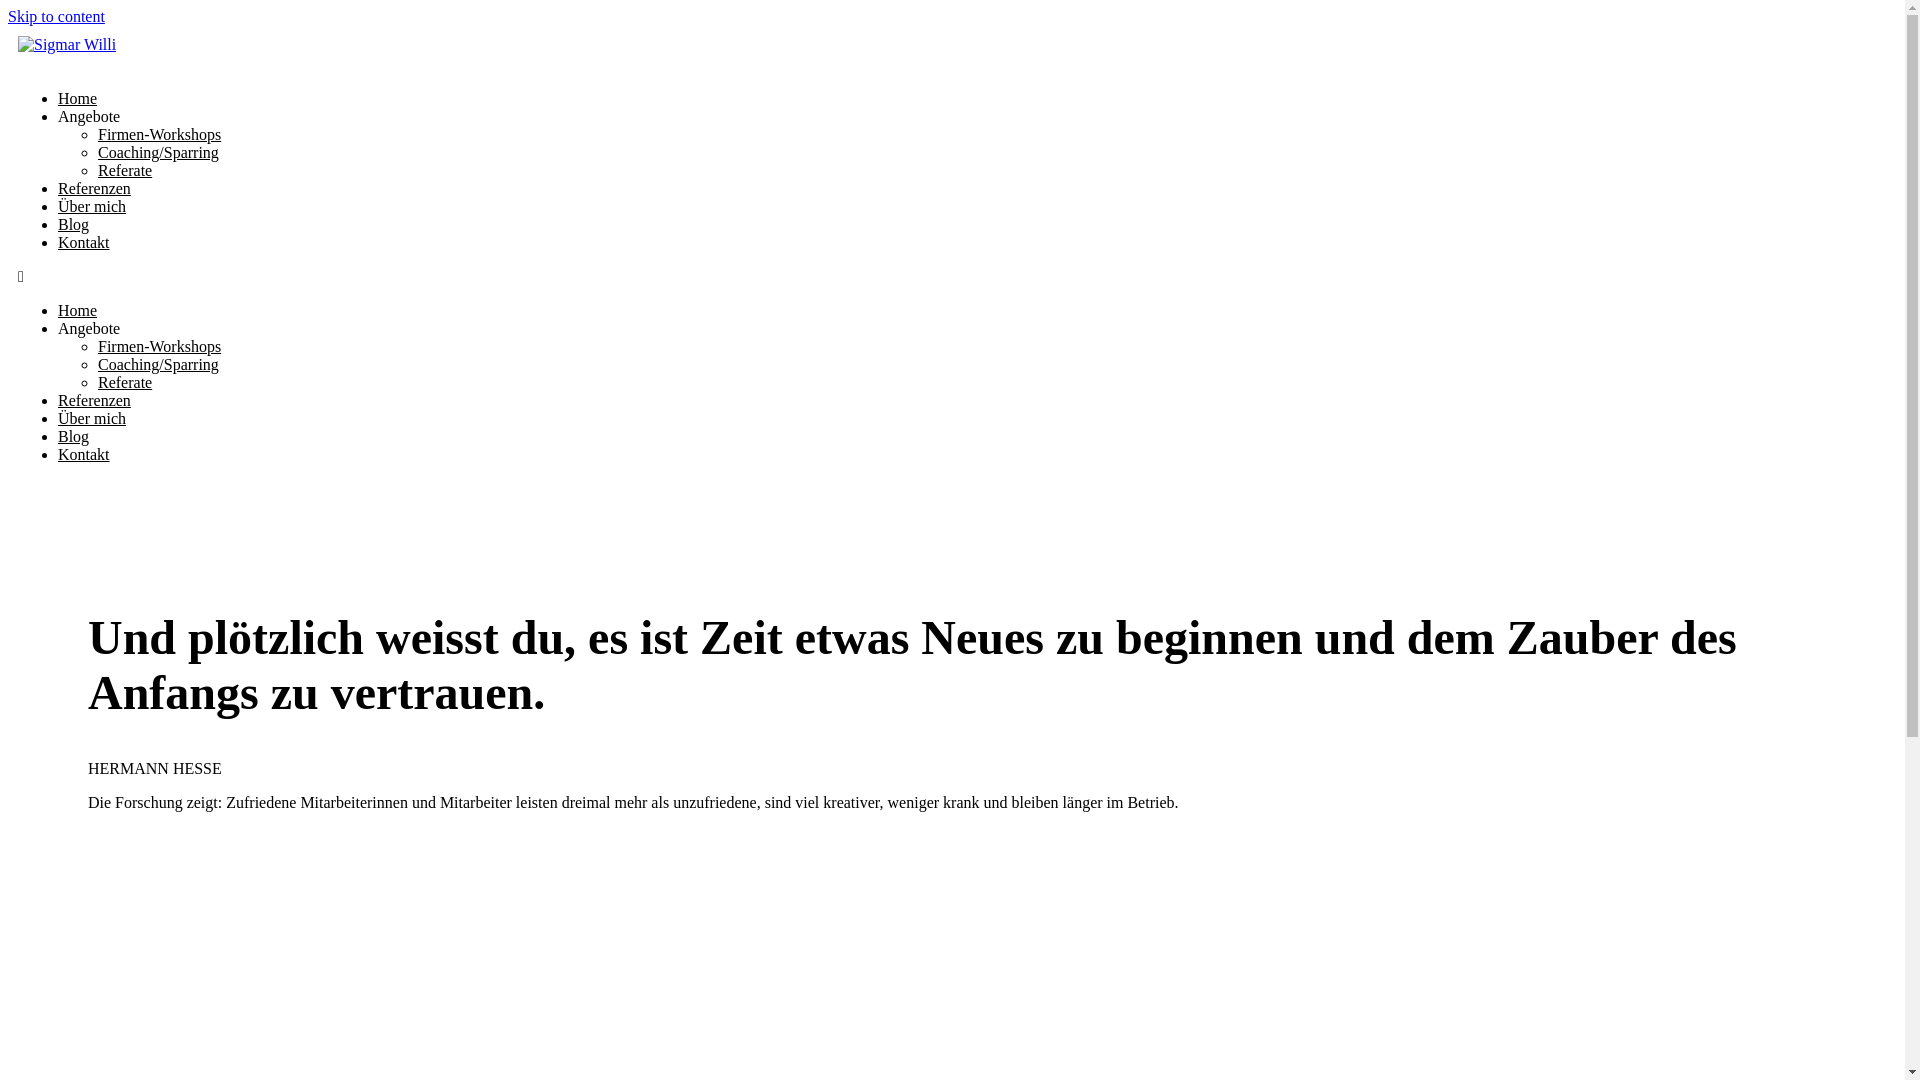 This screenshot has height=1080, width=1920. What do you see at coordinates (125, 170) in the screenshot?
I see `Referate` at bounding box center [125, 170].